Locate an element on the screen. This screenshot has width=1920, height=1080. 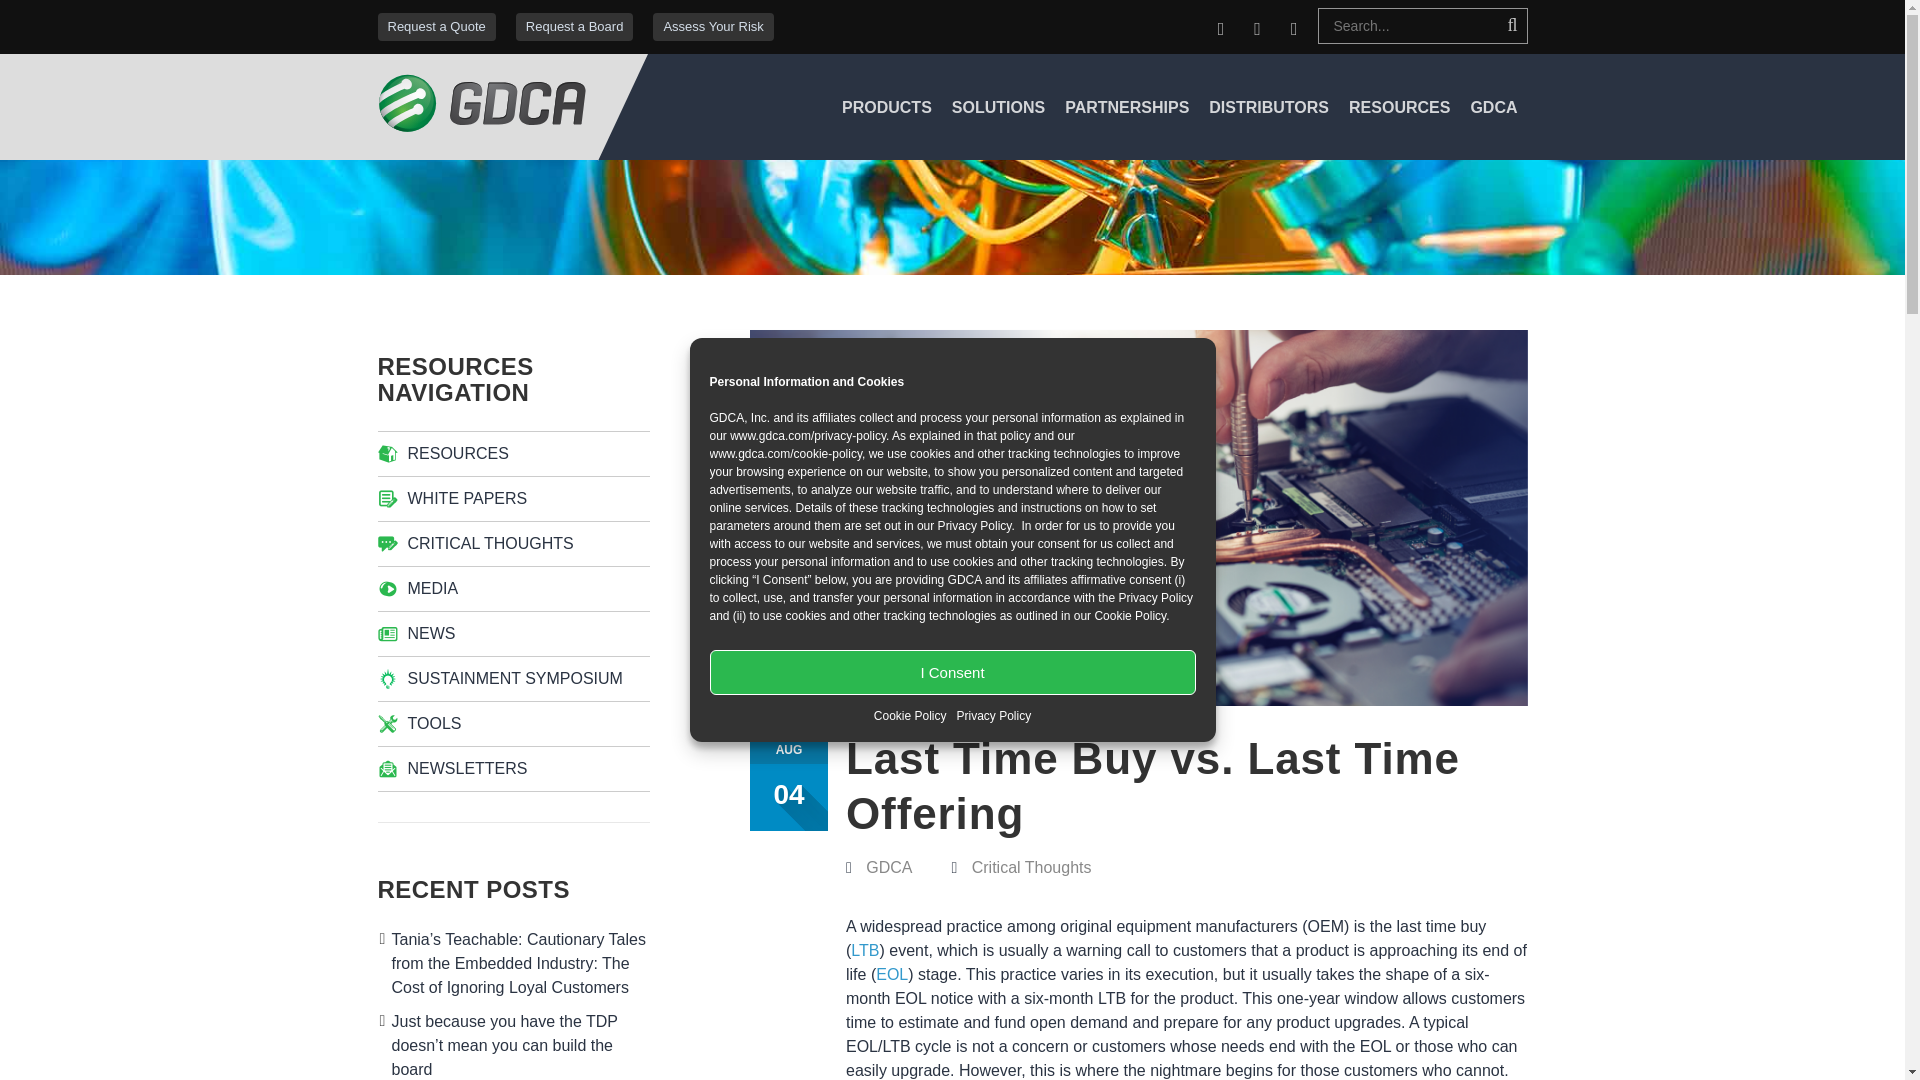
DISTRIBUTORS is located at coordinates (1268, 107).